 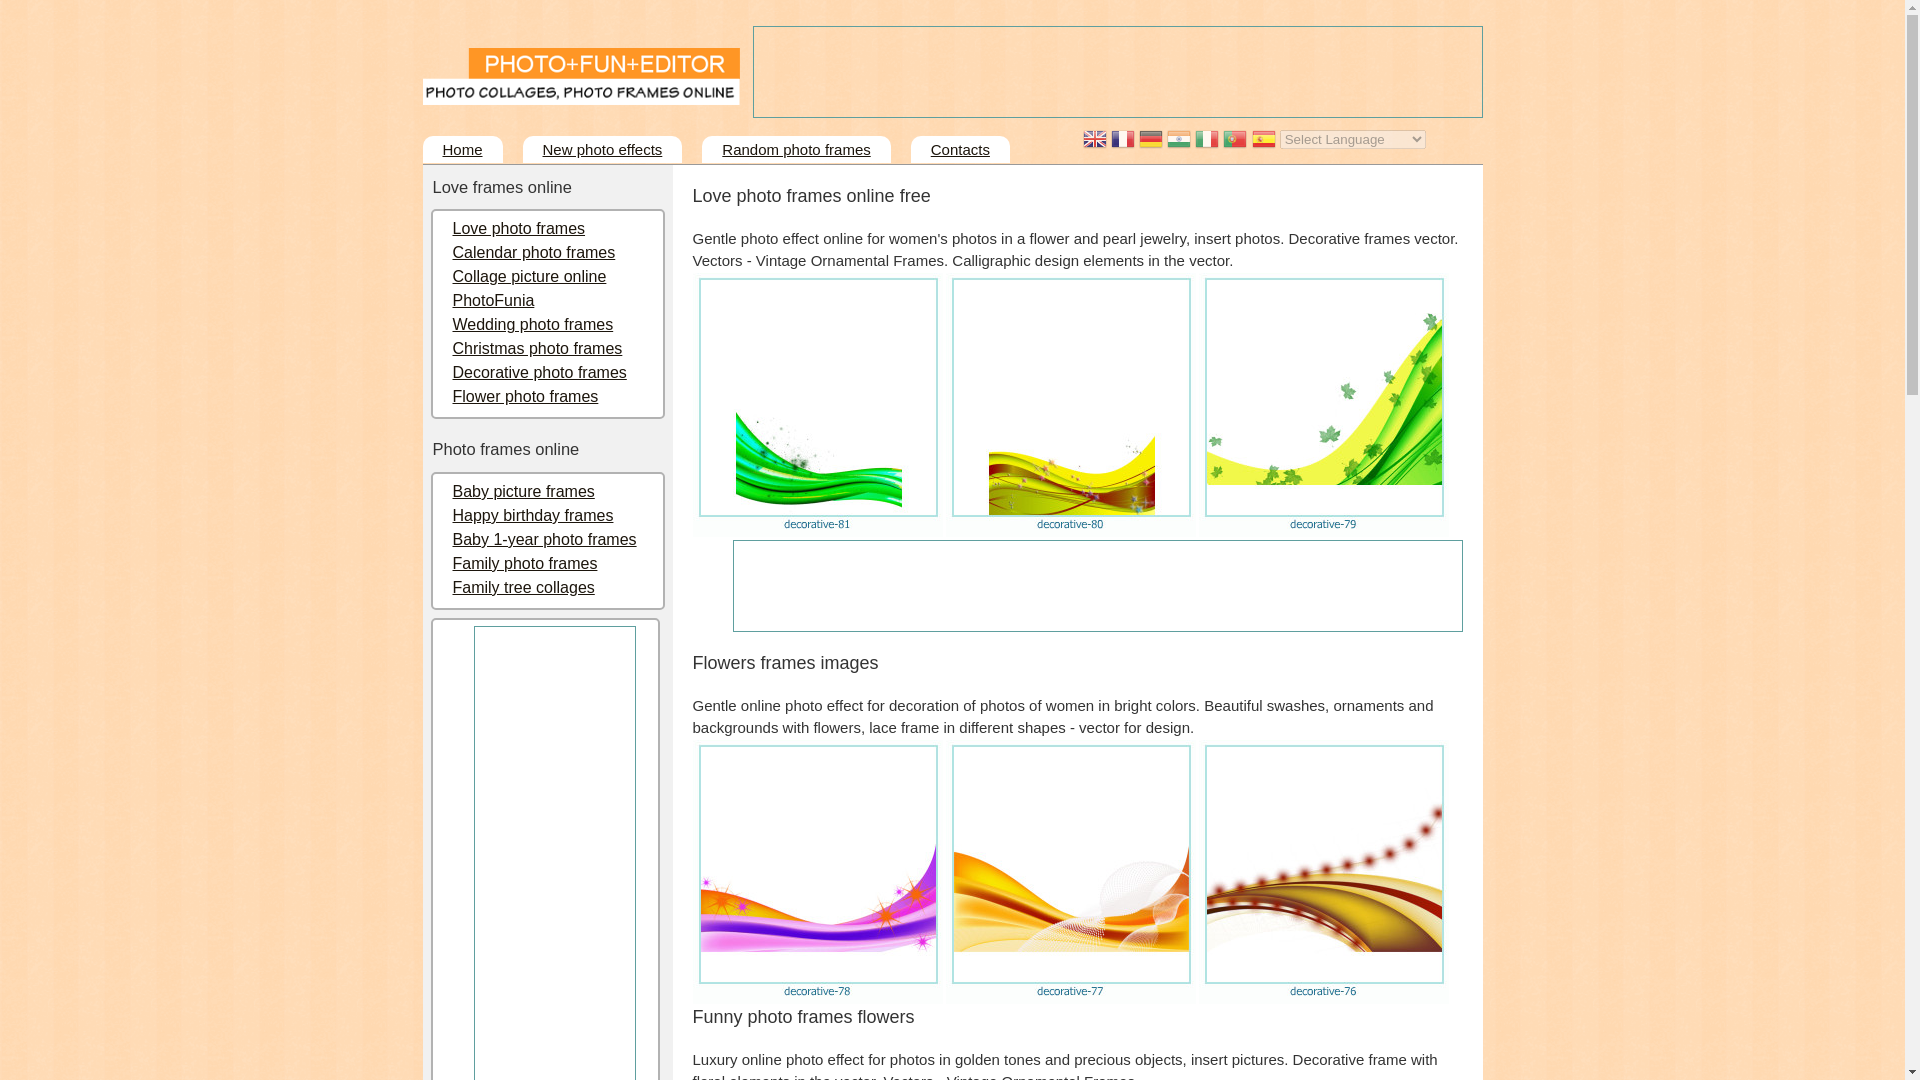 What do you see at coordinates (524, 396) in the screenshot?
I see `Flower photo frames` at bounding box center [524, 396].